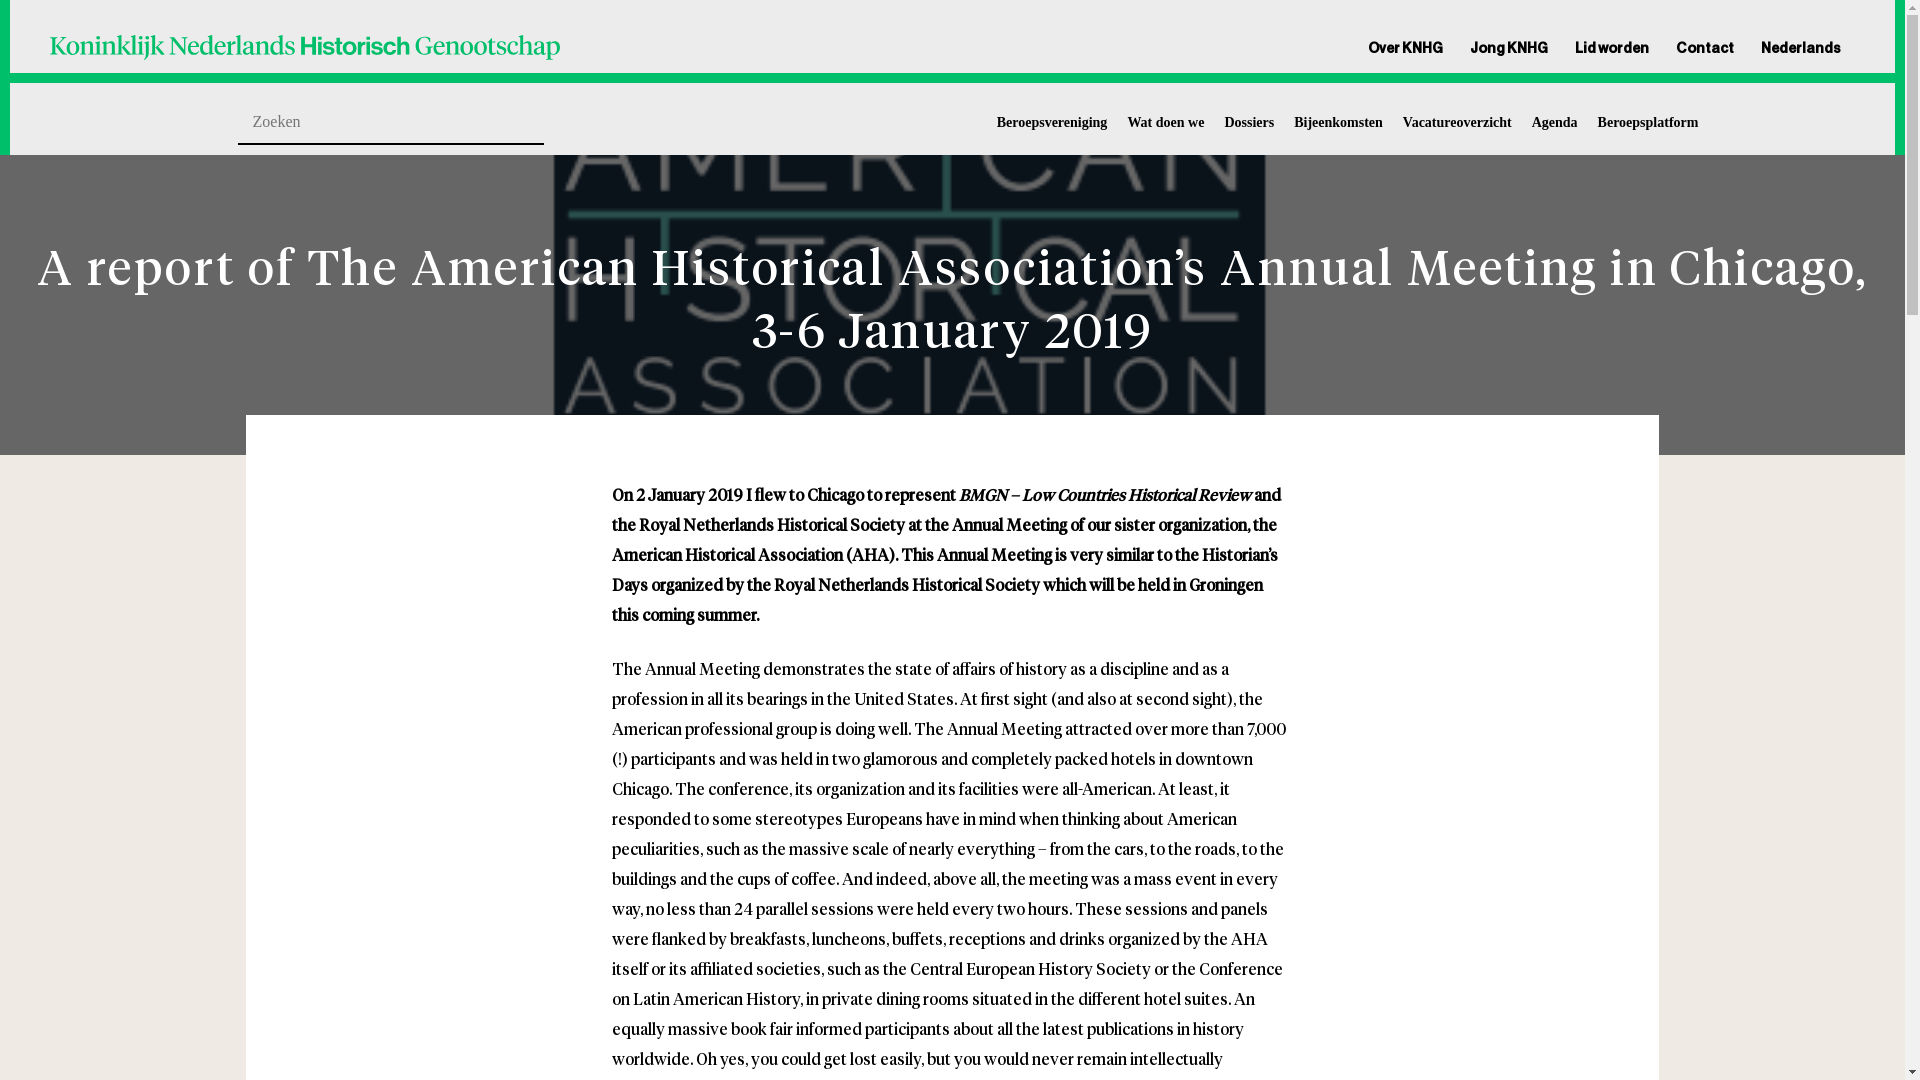  Describe the element at coordinates (1052, 122) in the screenshot. I see `Beroepsvereniging` at that location.